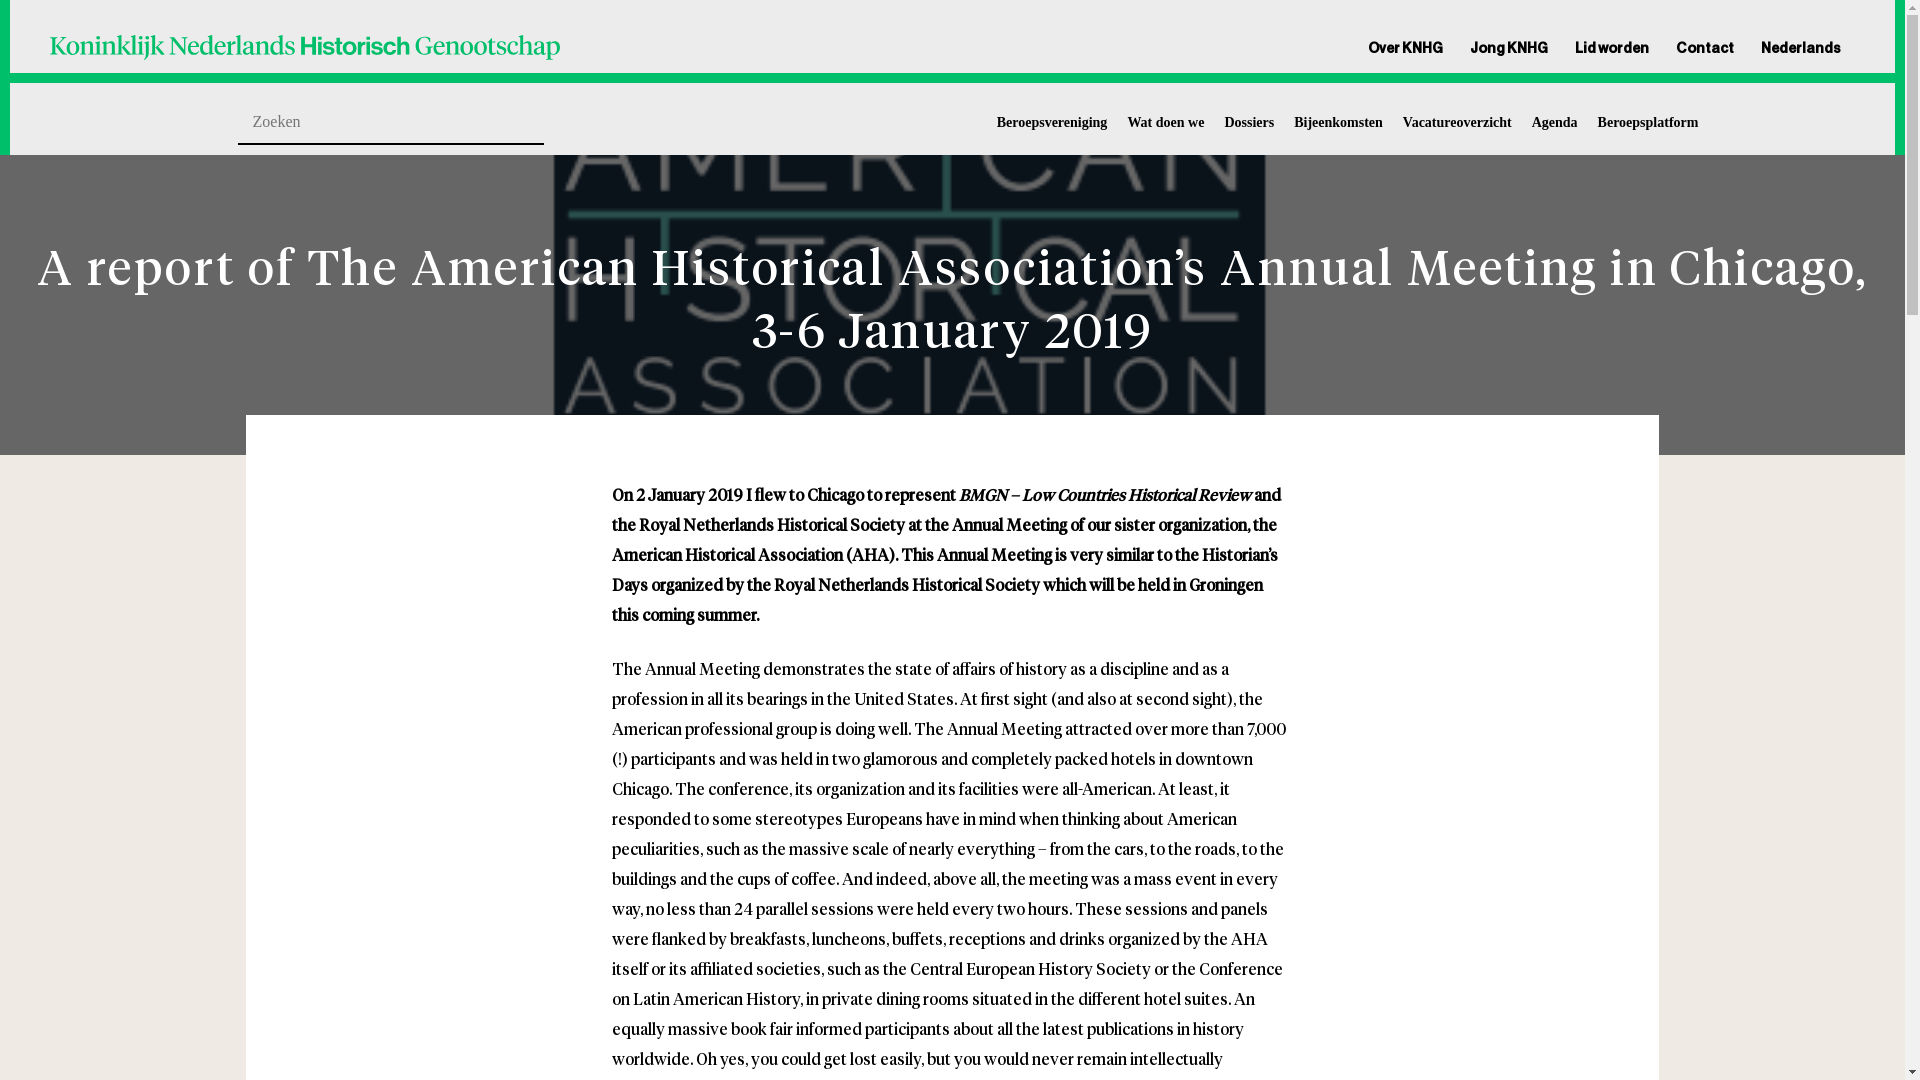  Describe the element at coordinates (1052, 122) in the screenshot. I see `Beroepsvereniging` at that location.